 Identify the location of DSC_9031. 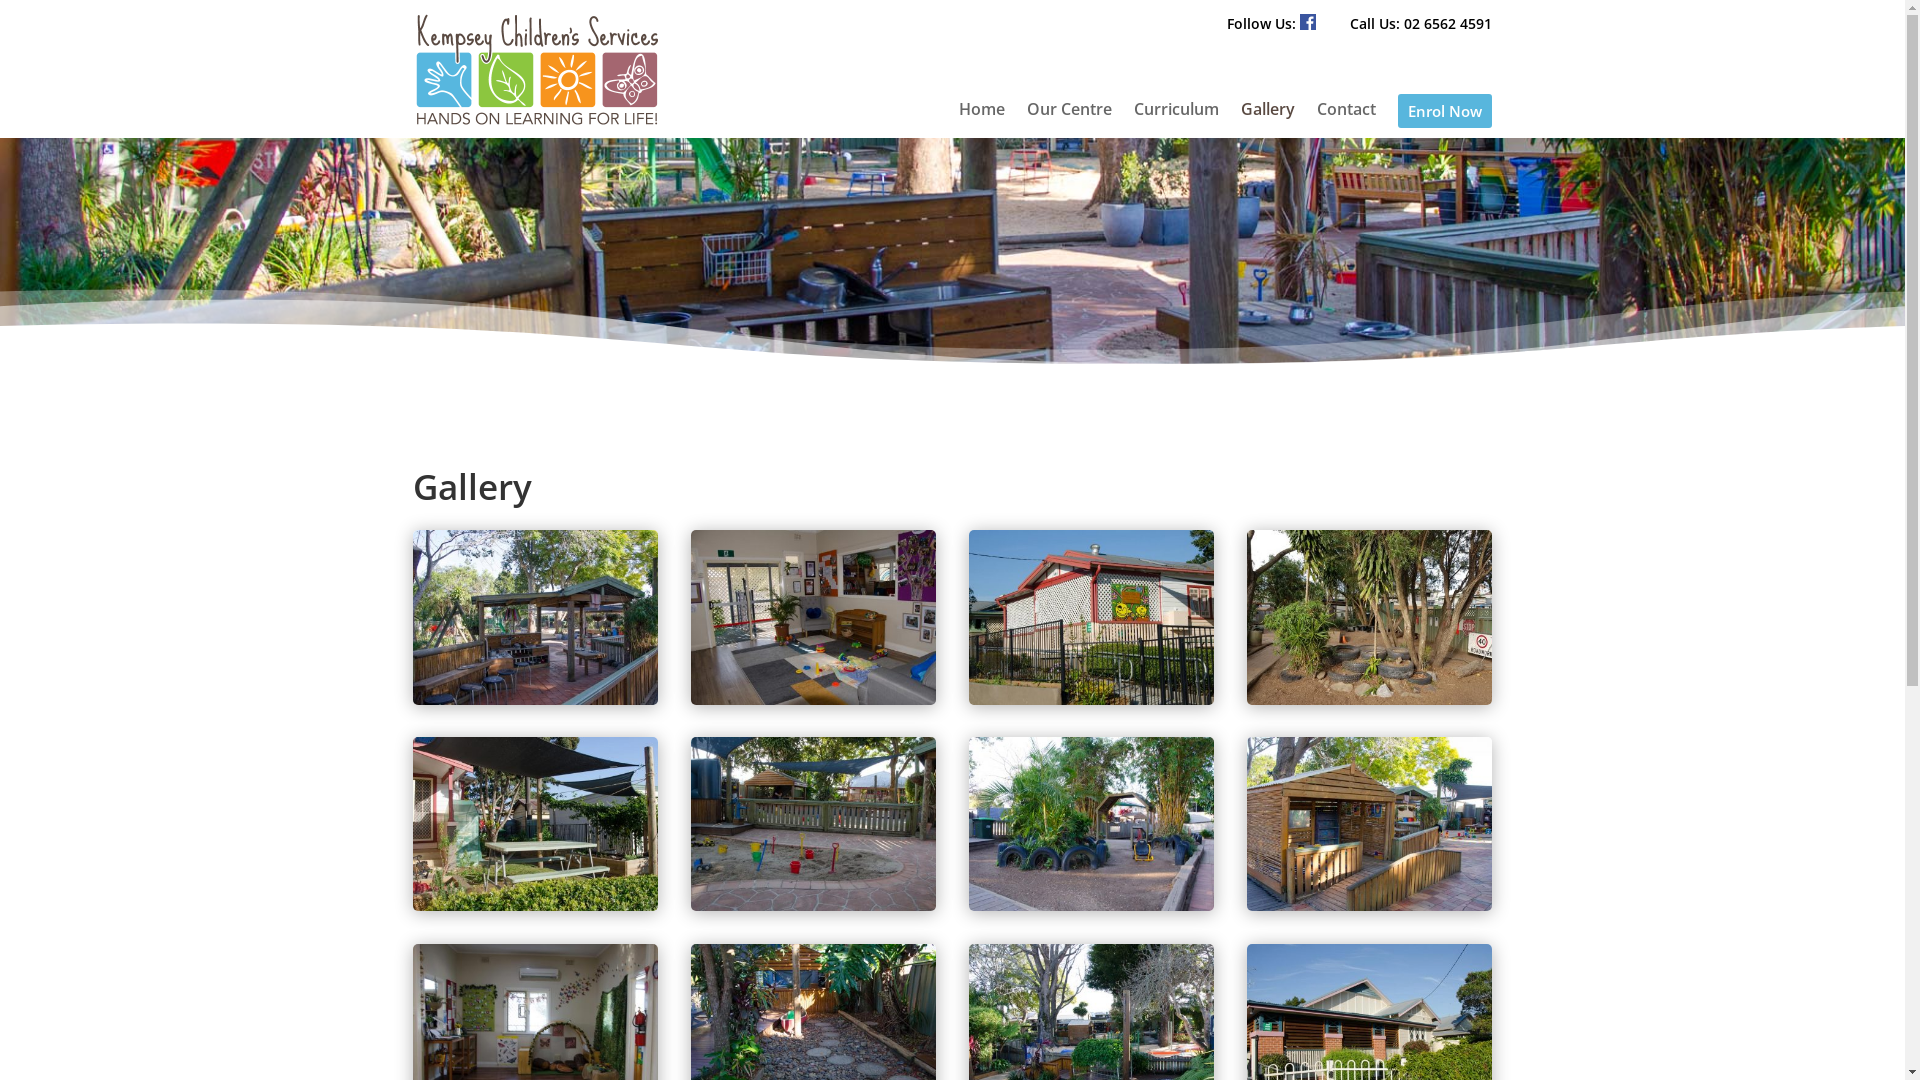
(1092, 699).